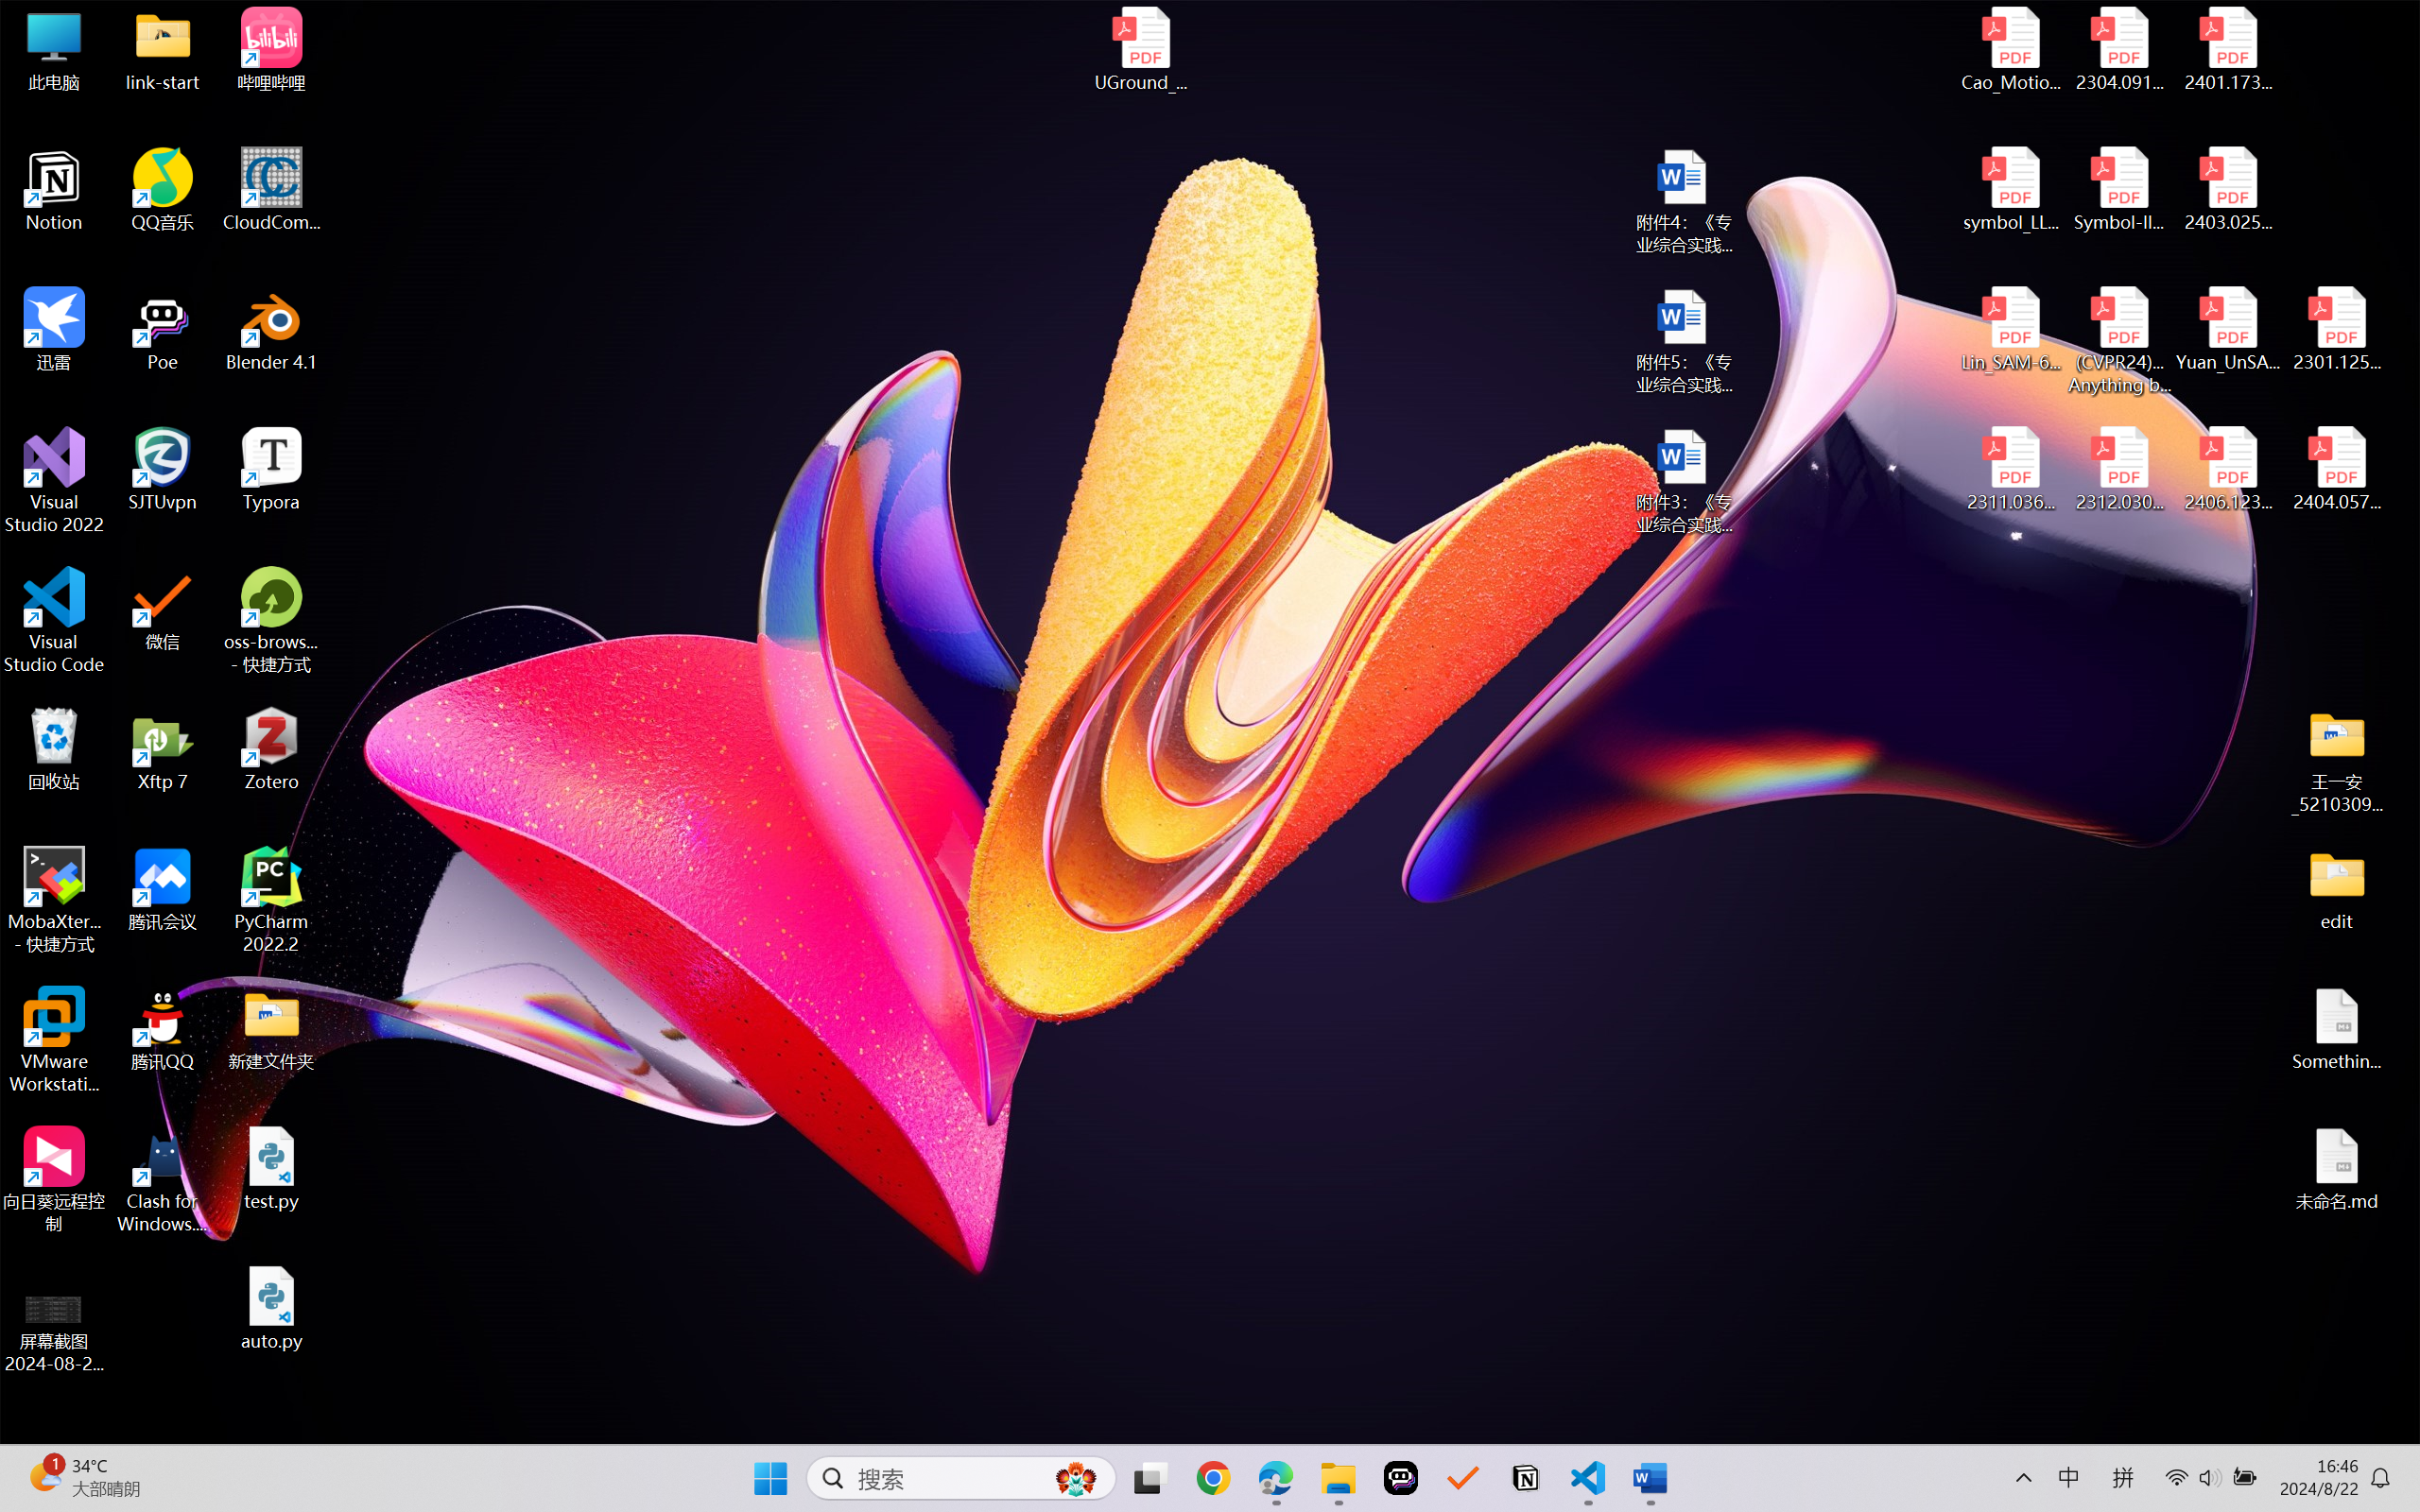 This screenshot has width=2420, height=1512. Describe the element at coordinates (2227, 470) in the screenshot. I see `2406.12373v2.pdf` at that location.